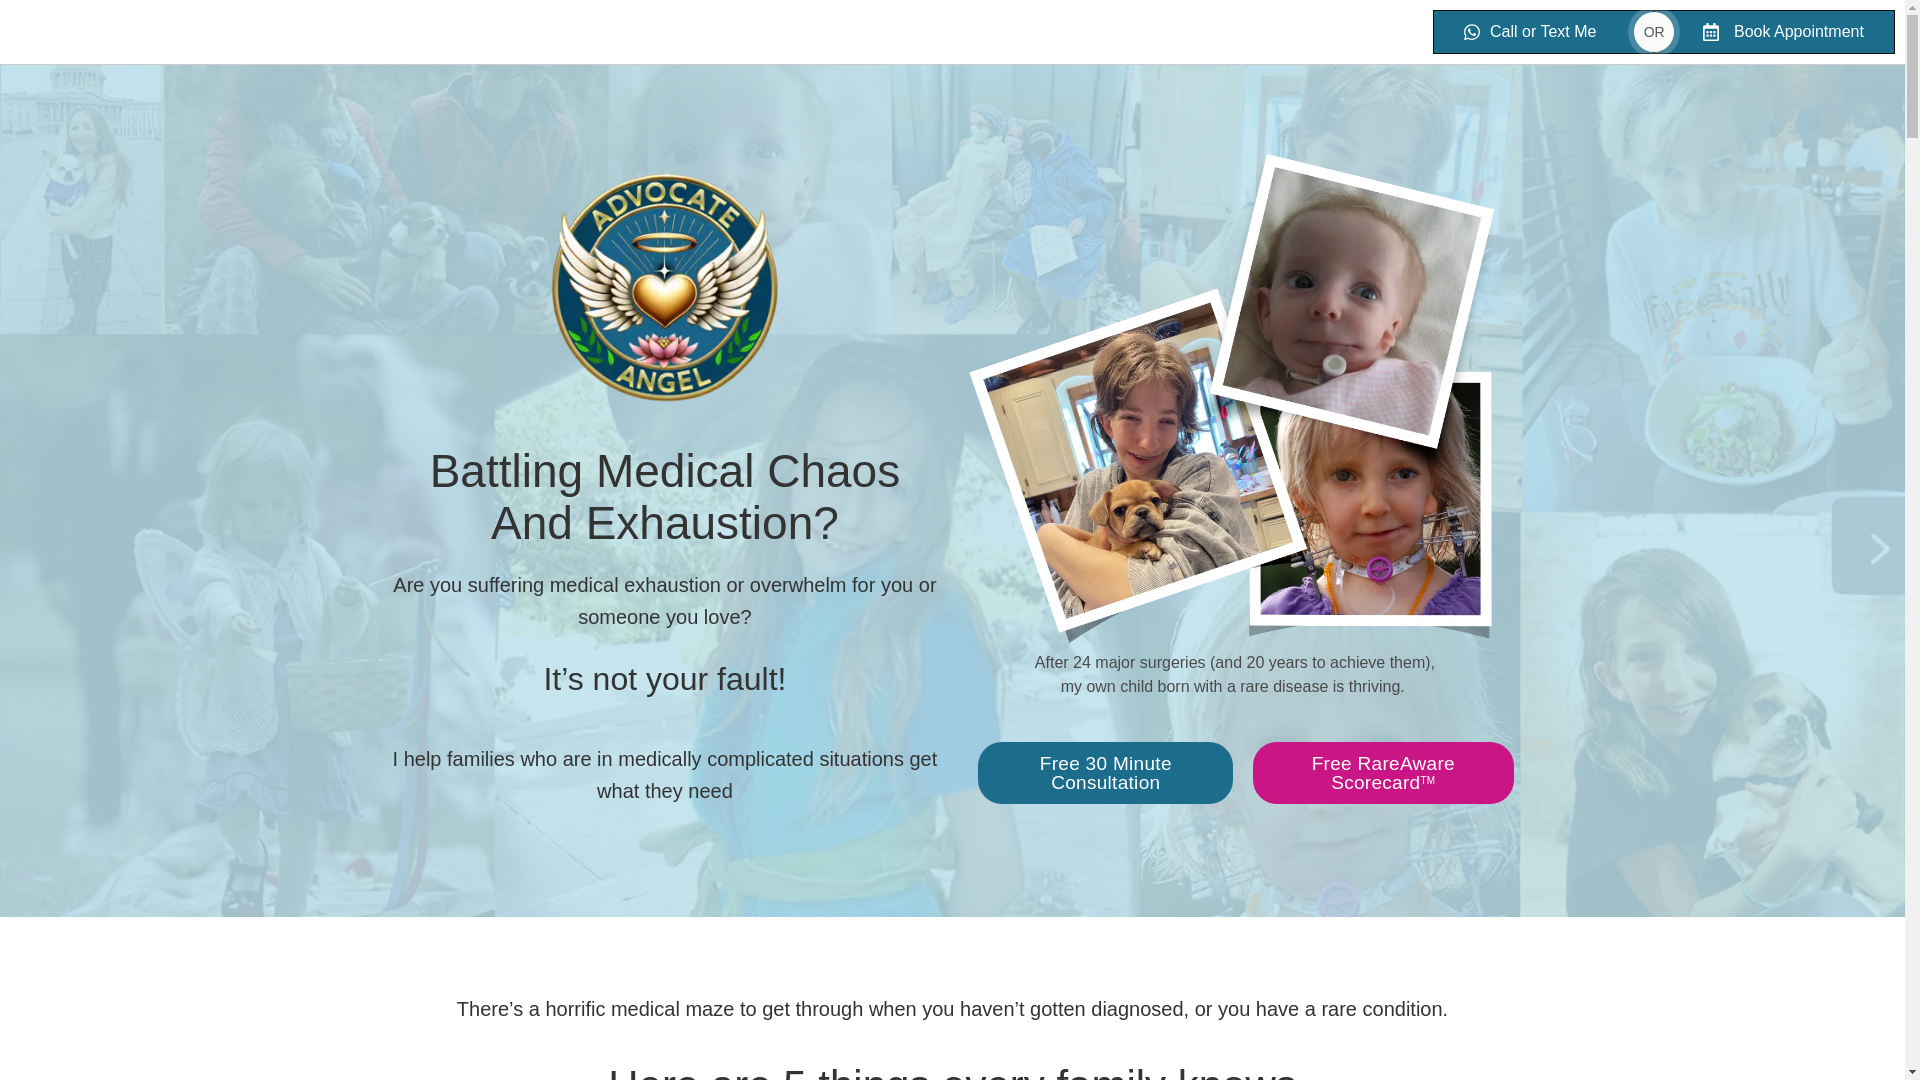 Image resolution: width=1920 pixels, height=1080 pixels. What do you see at coordinates (1774, 32) in the screenshot?
I see `Book Appointment` at bounding box center [1774, 32].